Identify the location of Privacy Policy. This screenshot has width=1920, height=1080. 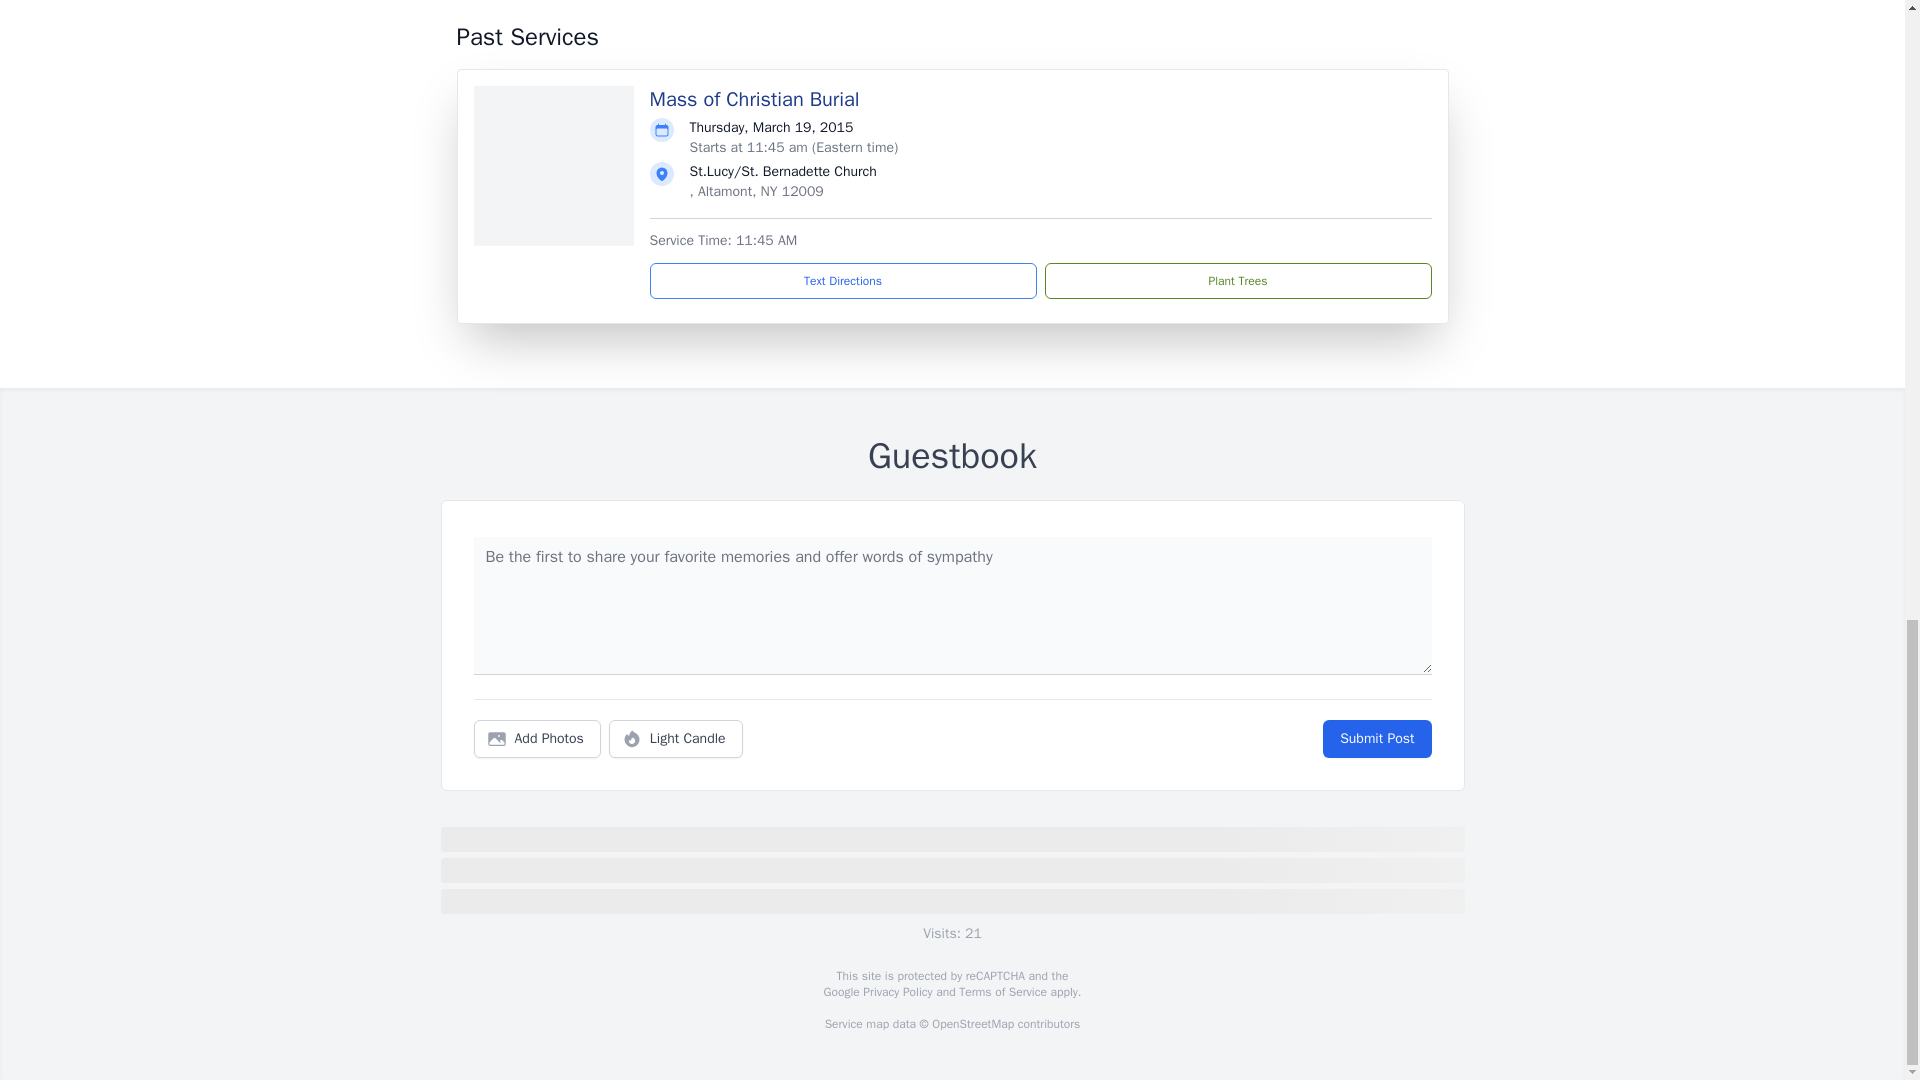
(896, 992).